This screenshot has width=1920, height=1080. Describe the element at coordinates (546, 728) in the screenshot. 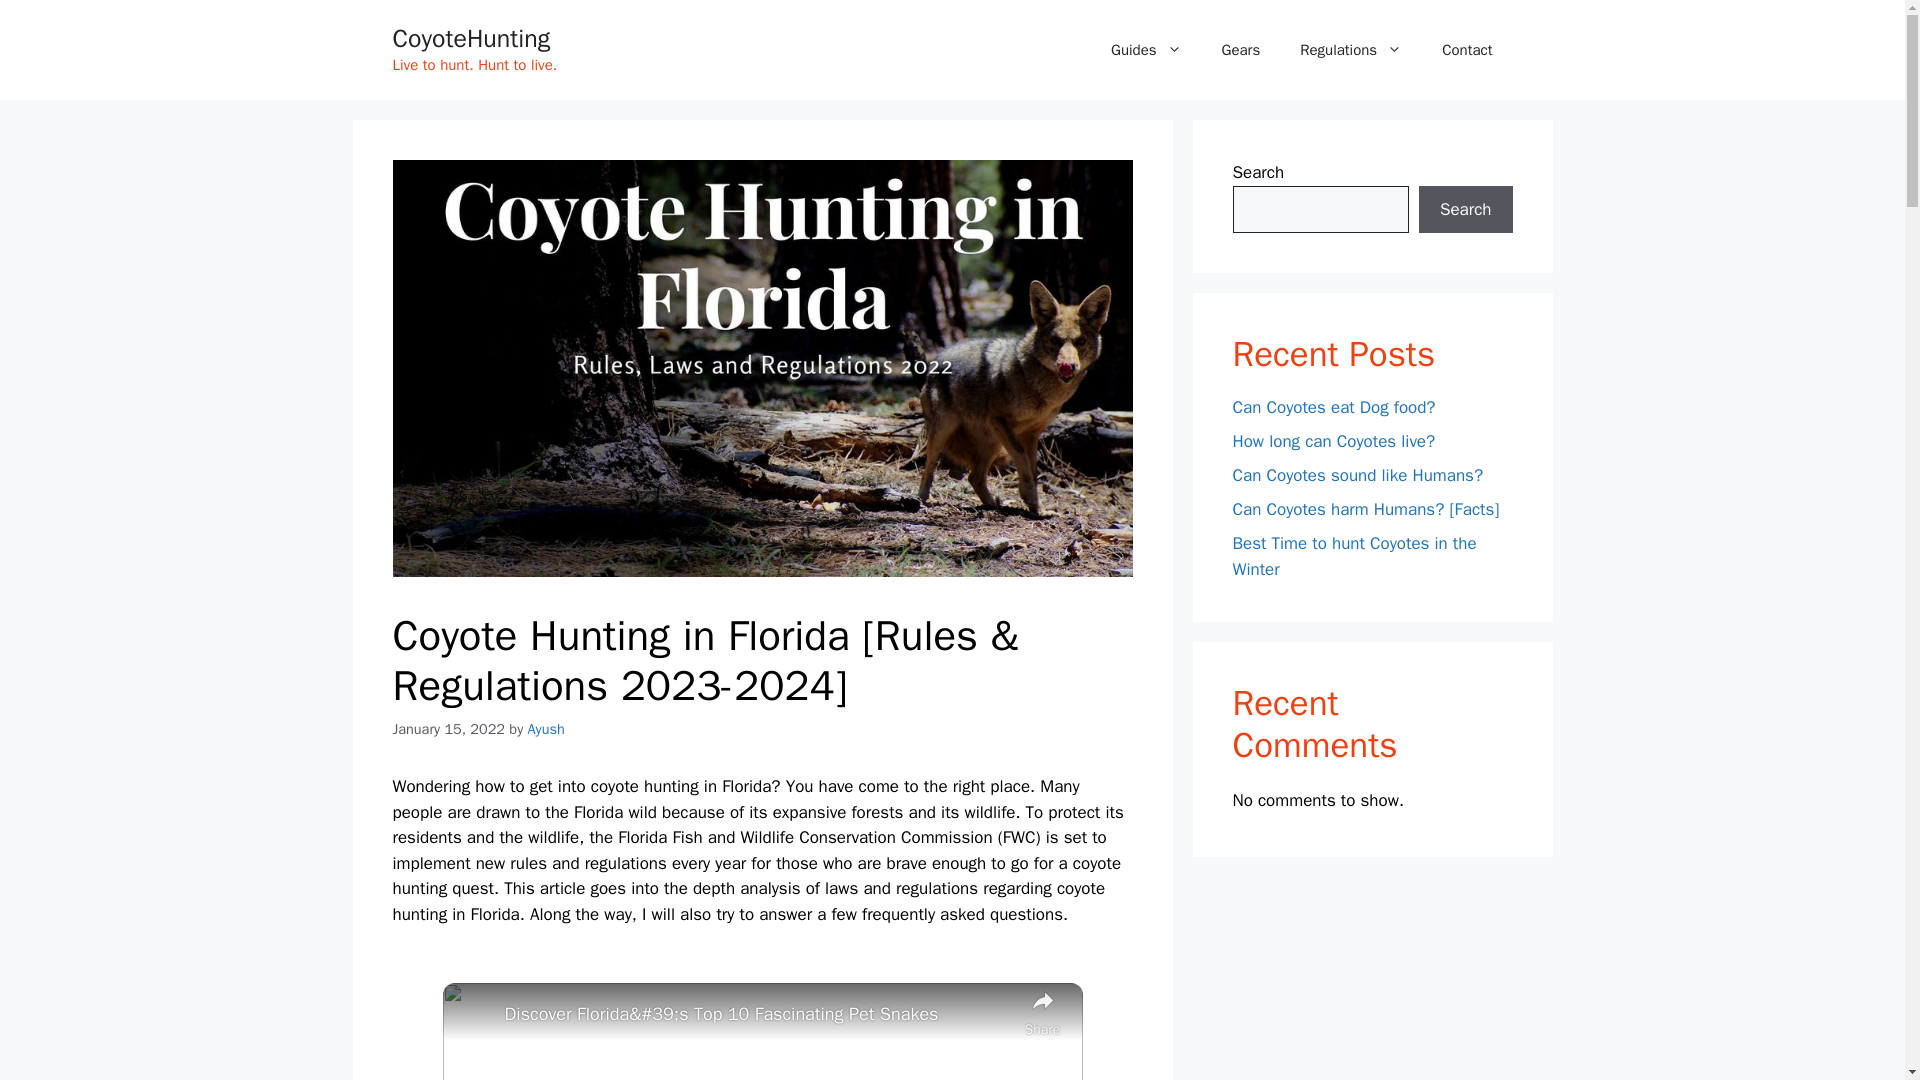

I see `View all posts by Ayush` at that location.